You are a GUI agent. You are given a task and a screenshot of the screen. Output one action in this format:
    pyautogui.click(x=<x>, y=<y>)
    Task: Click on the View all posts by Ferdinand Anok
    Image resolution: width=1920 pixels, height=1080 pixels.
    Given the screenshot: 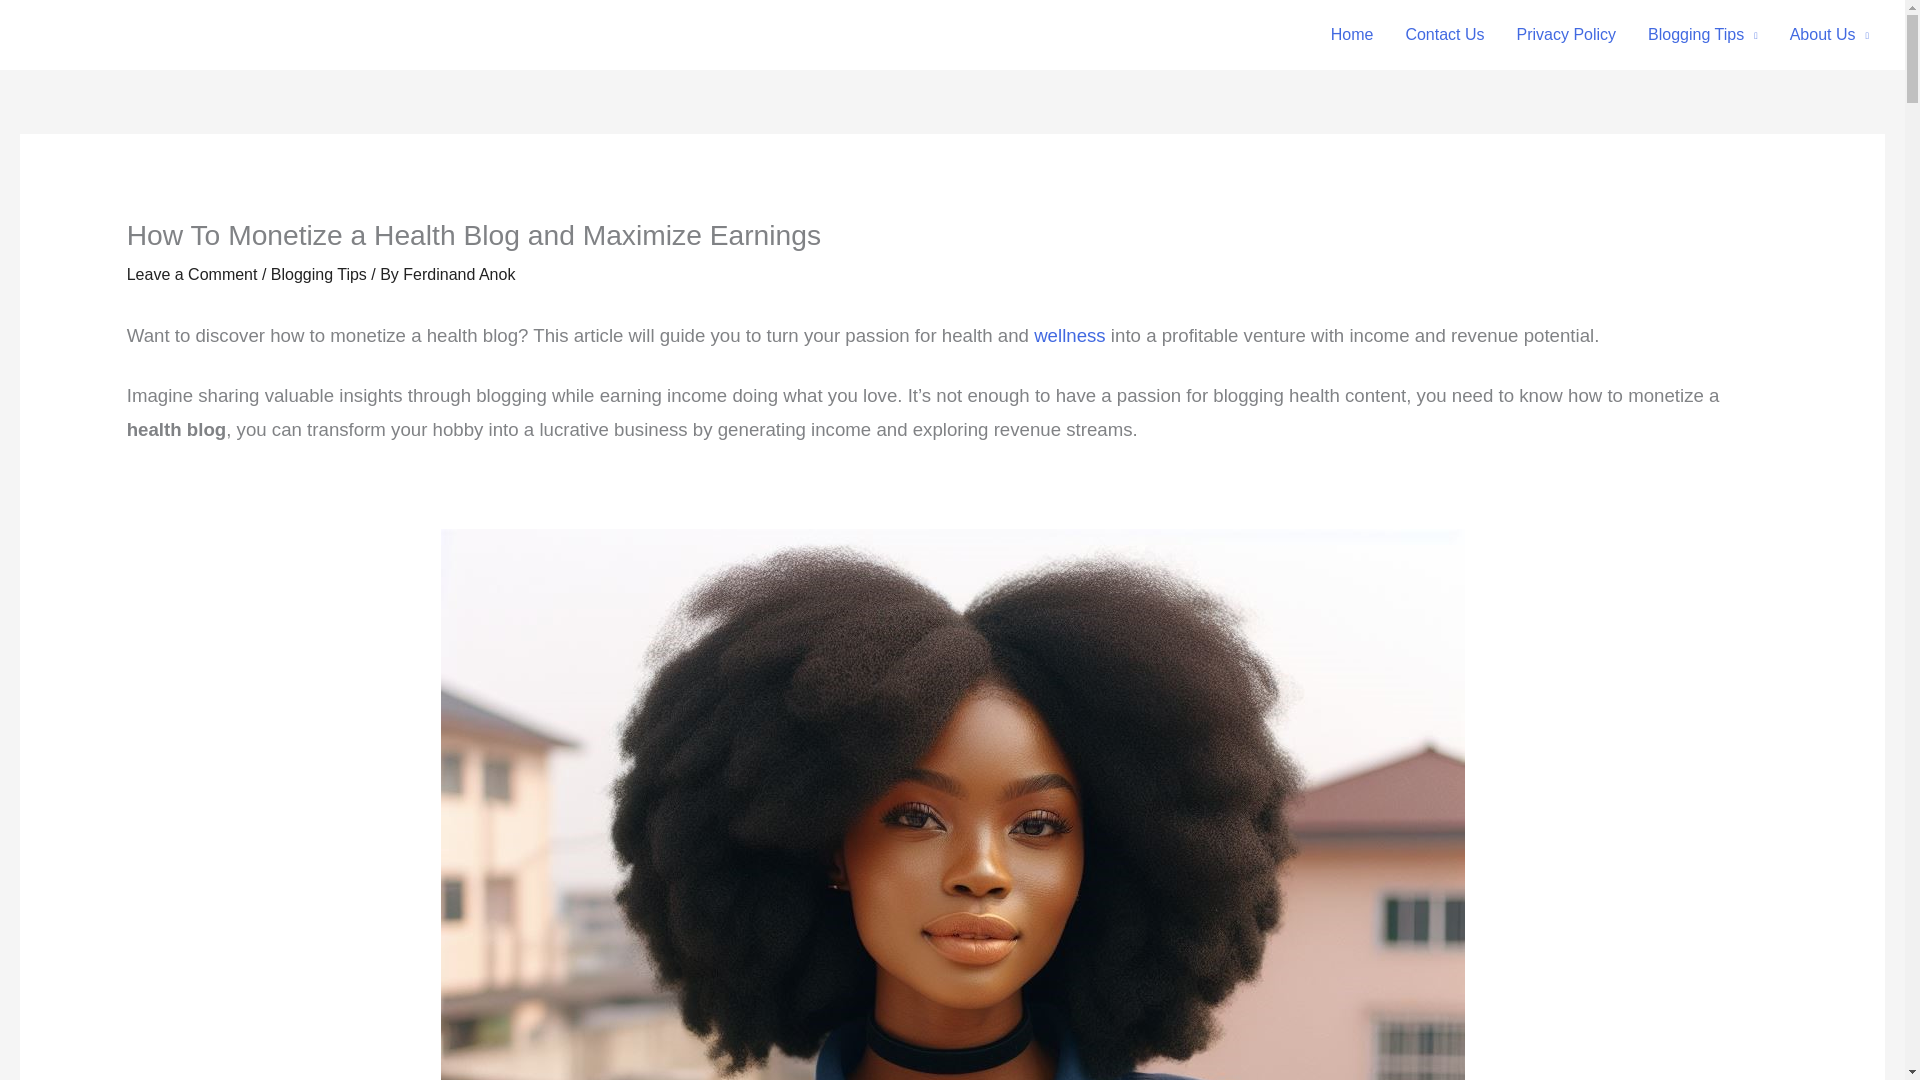 What is the action you would take?
    pyautogui.click(x=458, y=274)
    